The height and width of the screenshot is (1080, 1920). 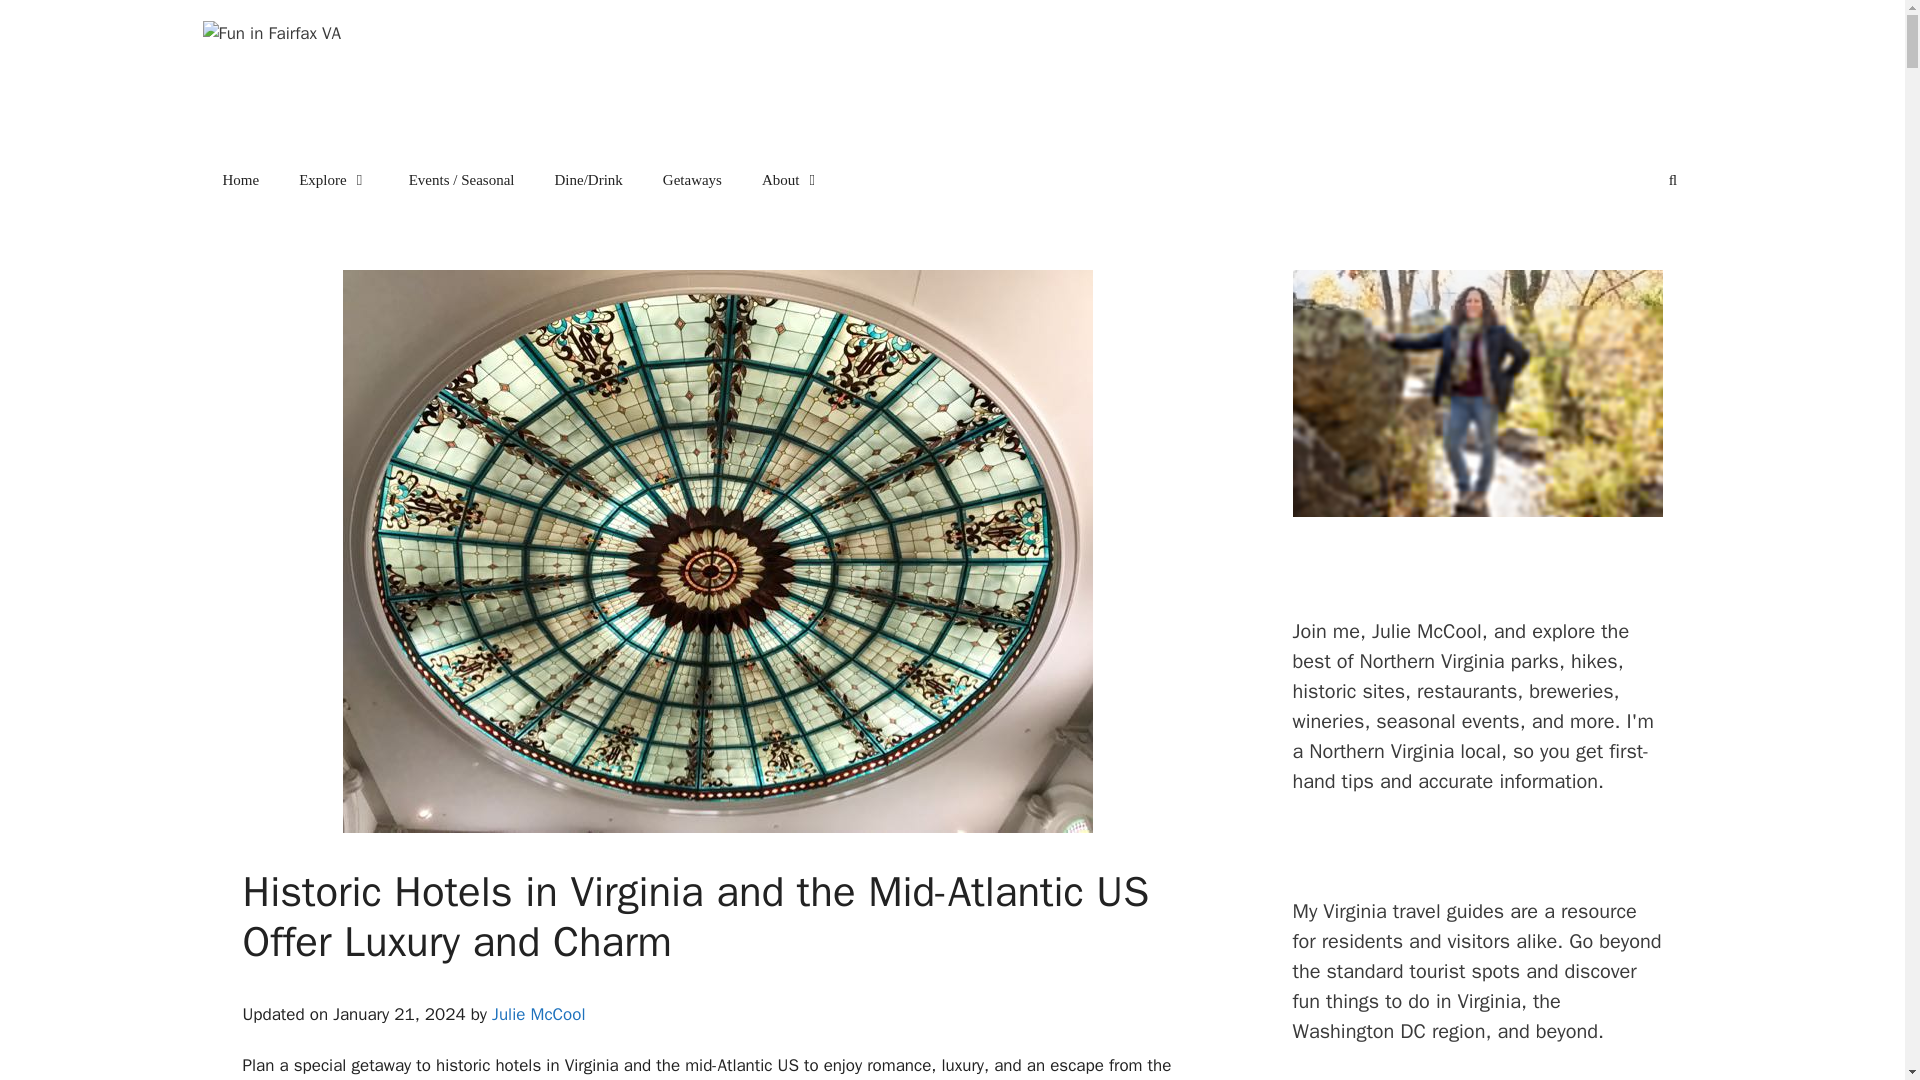 I want to click on Getaways, so click(x=692, y=180).